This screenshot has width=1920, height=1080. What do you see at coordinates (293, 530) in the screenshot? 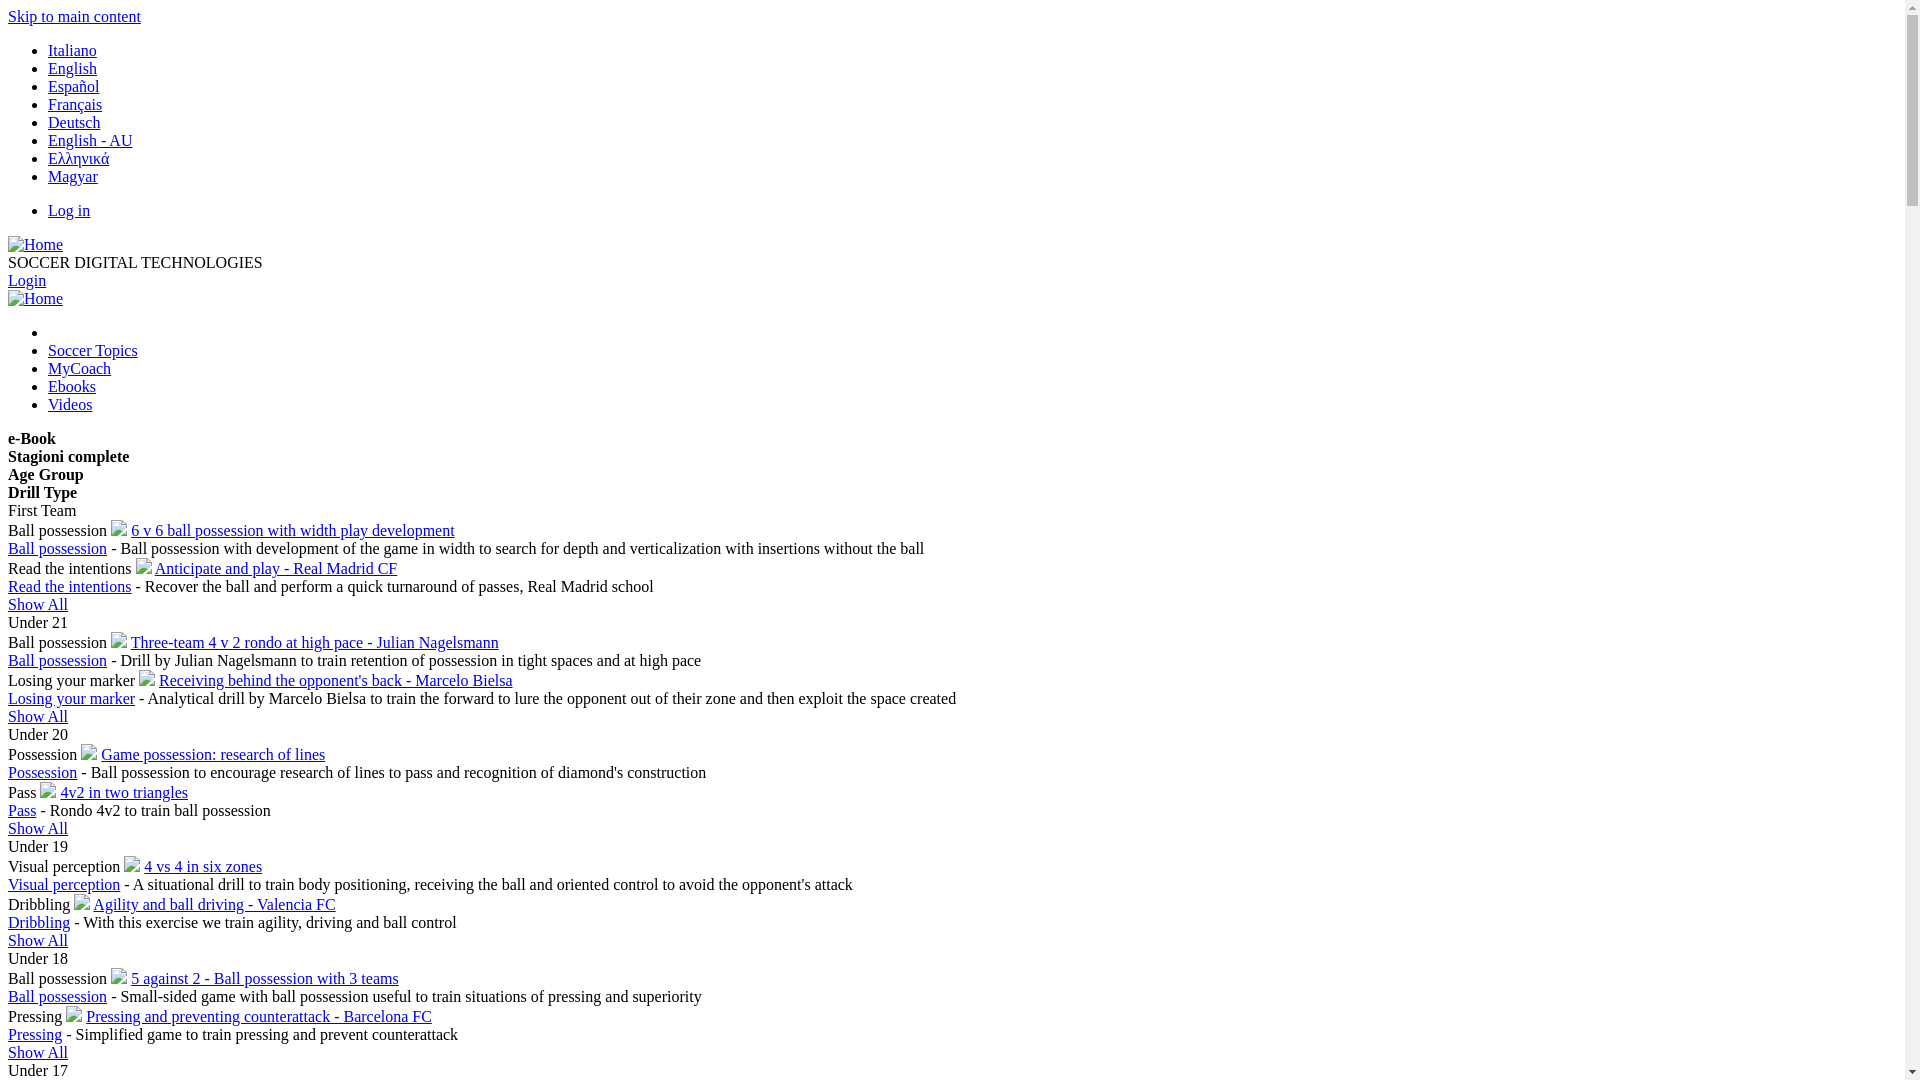
I see `6 v 6 ball possession with width play development` at bounding box center [293, 530].